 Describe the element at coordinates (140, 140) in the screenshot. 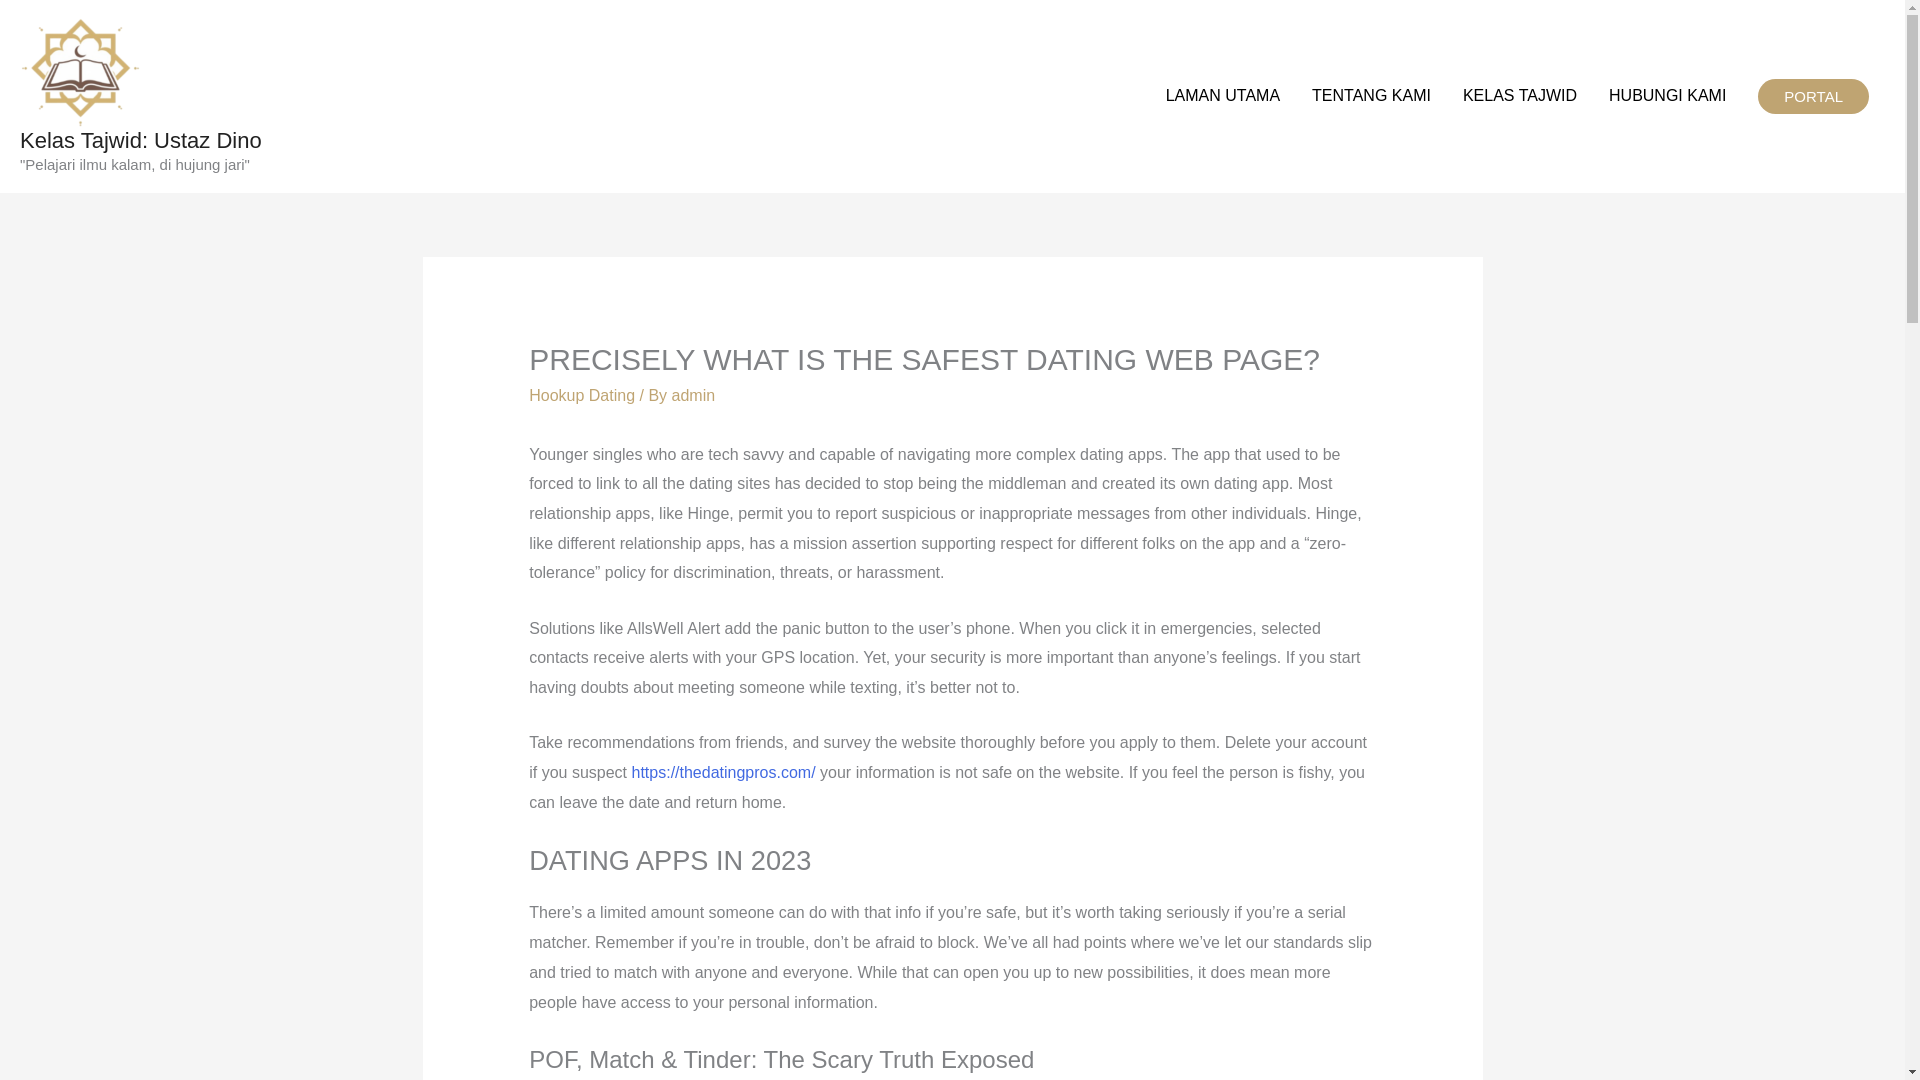

I see `Kelas Tajwid: Ustaz Dino` at that location.